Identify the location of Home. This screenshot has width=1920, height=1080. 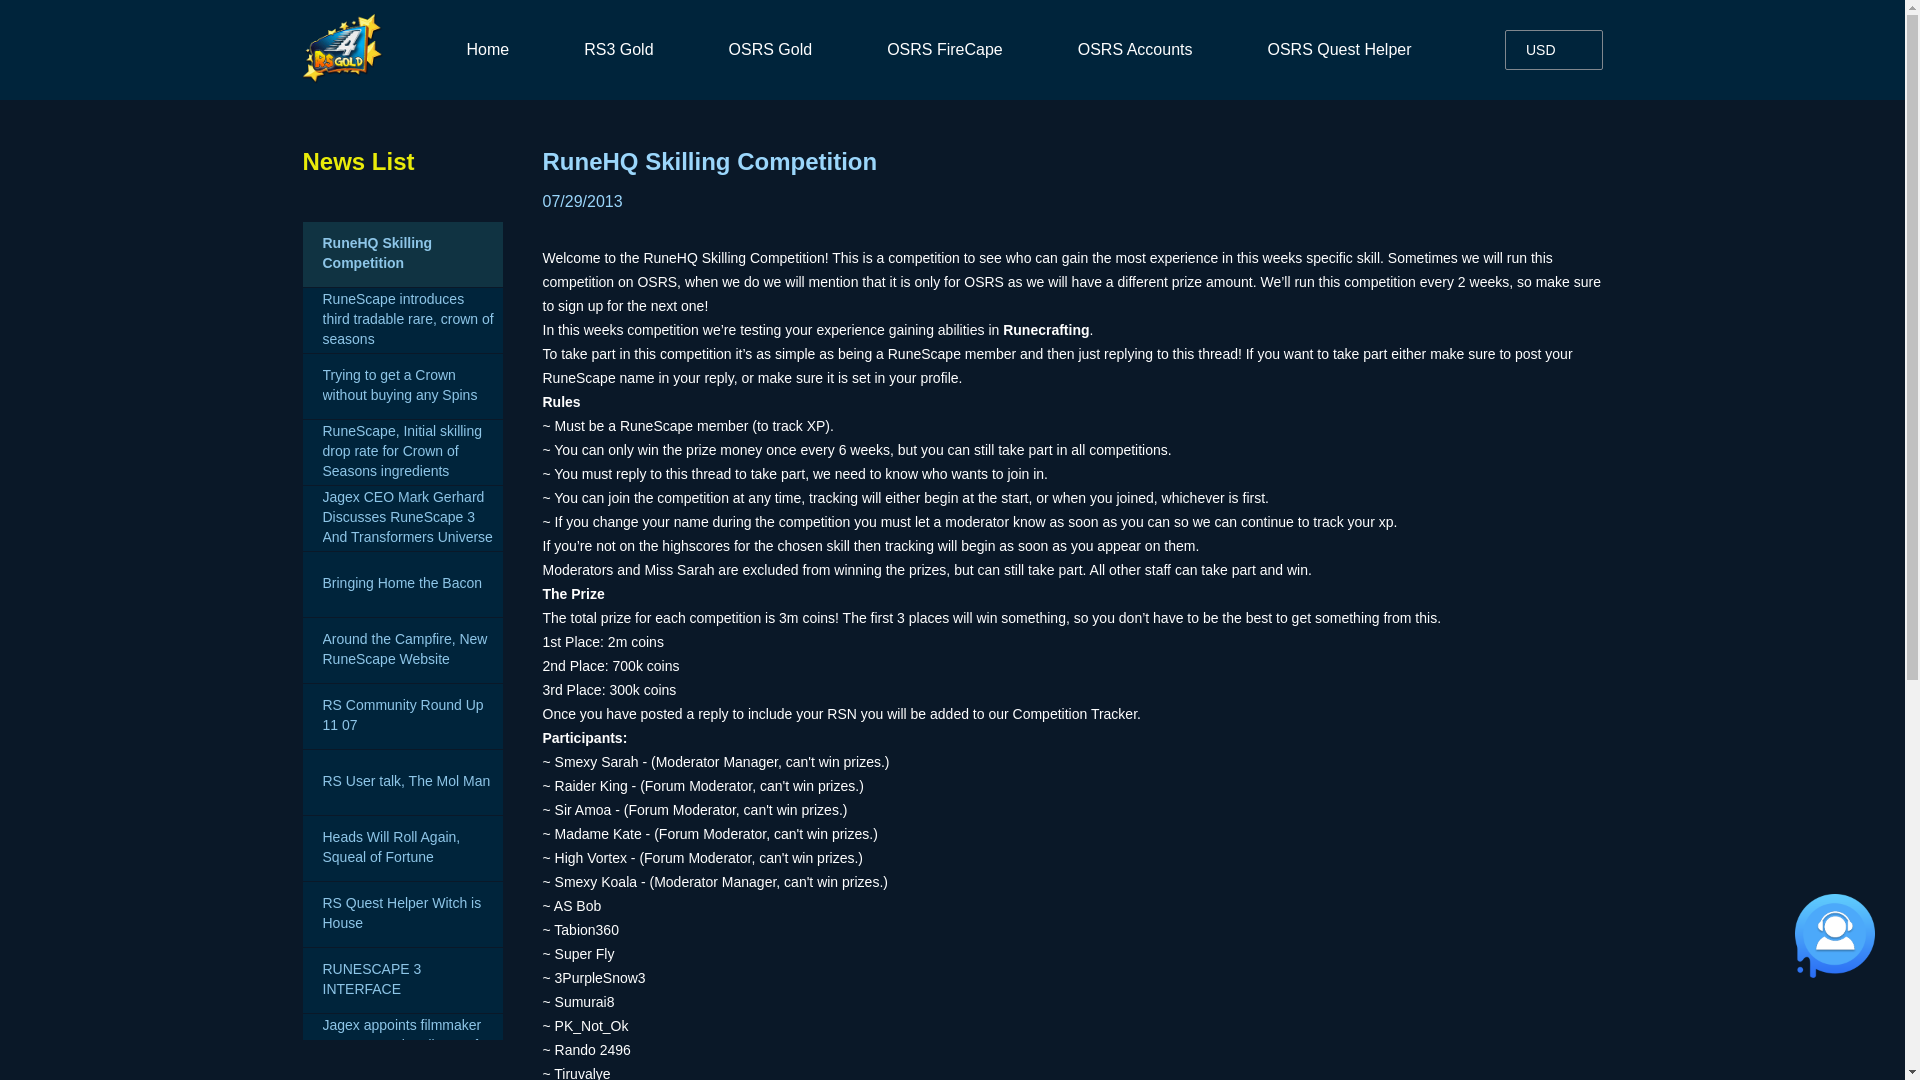
(487, 50).